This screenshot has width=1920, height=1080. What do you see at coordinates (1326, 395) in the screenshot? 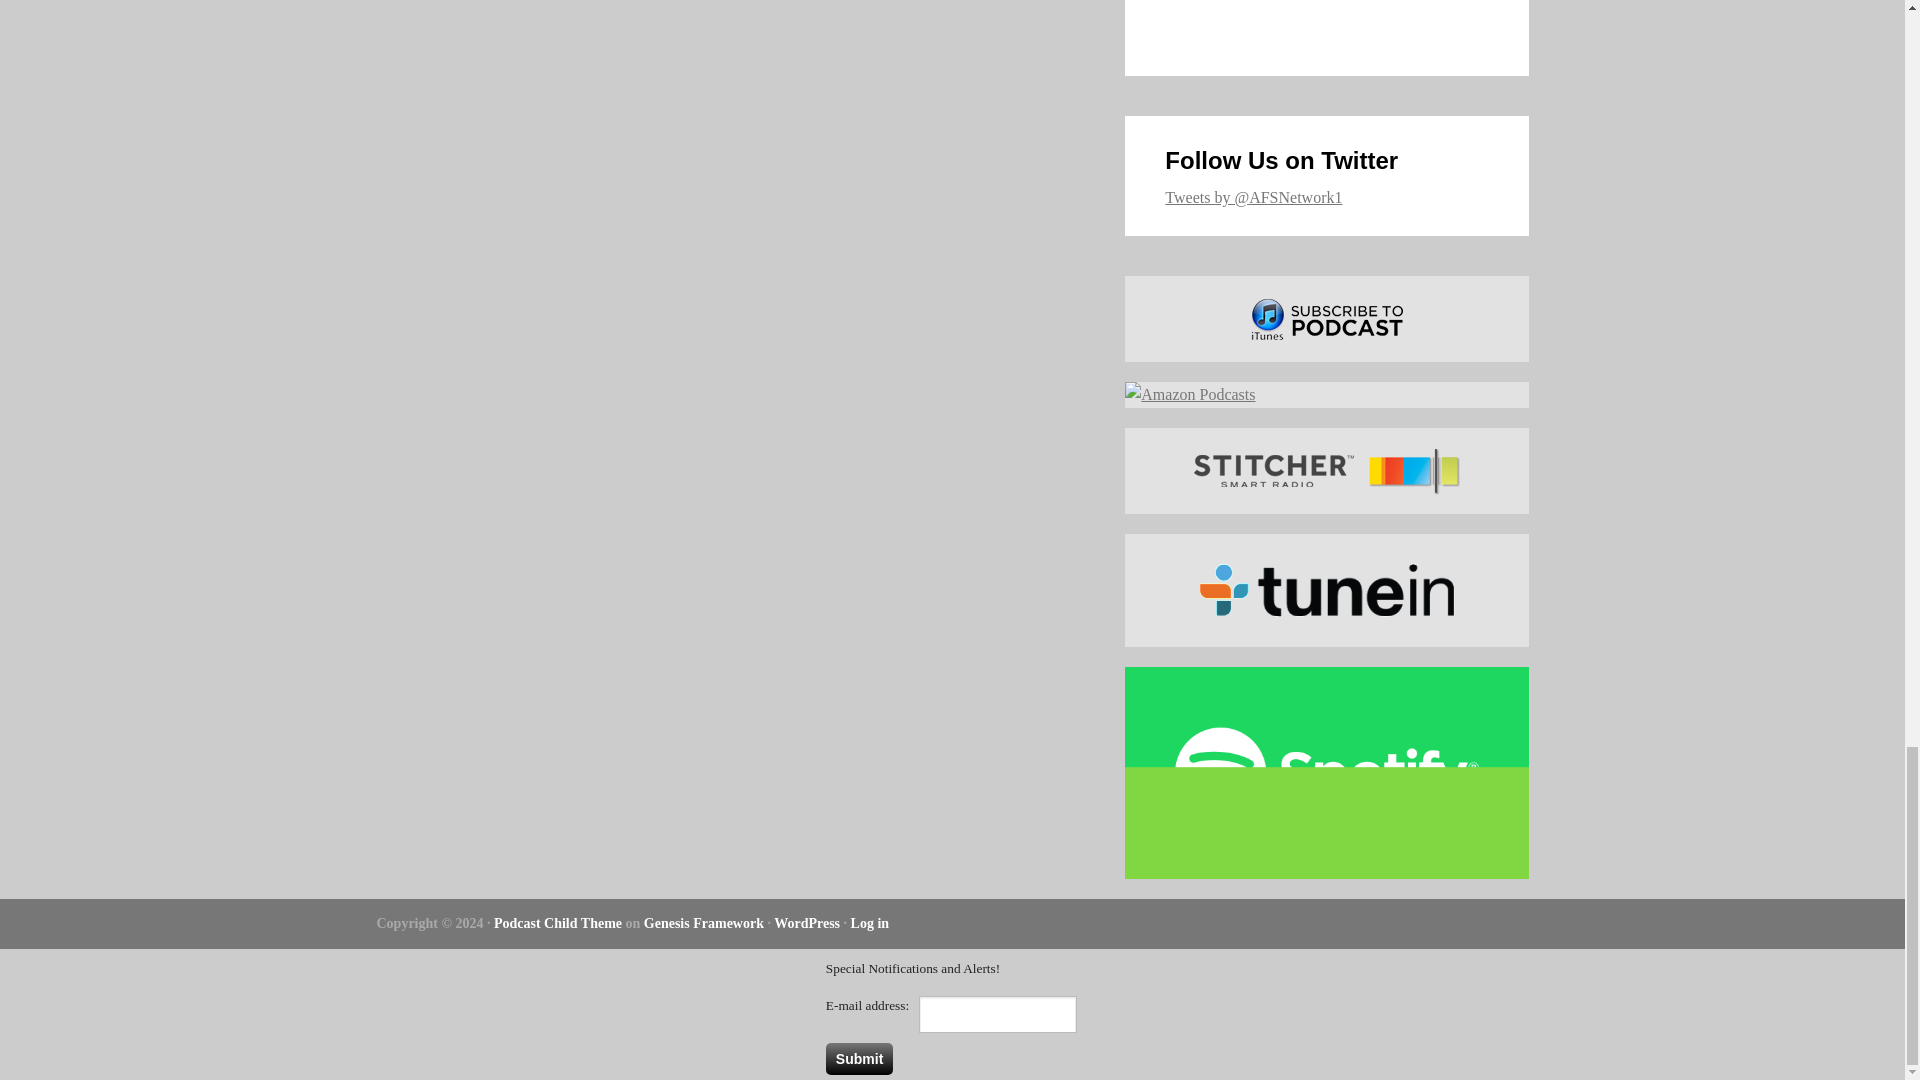
I see `Amazon Podcasts` at bounding box center [1326, 395].